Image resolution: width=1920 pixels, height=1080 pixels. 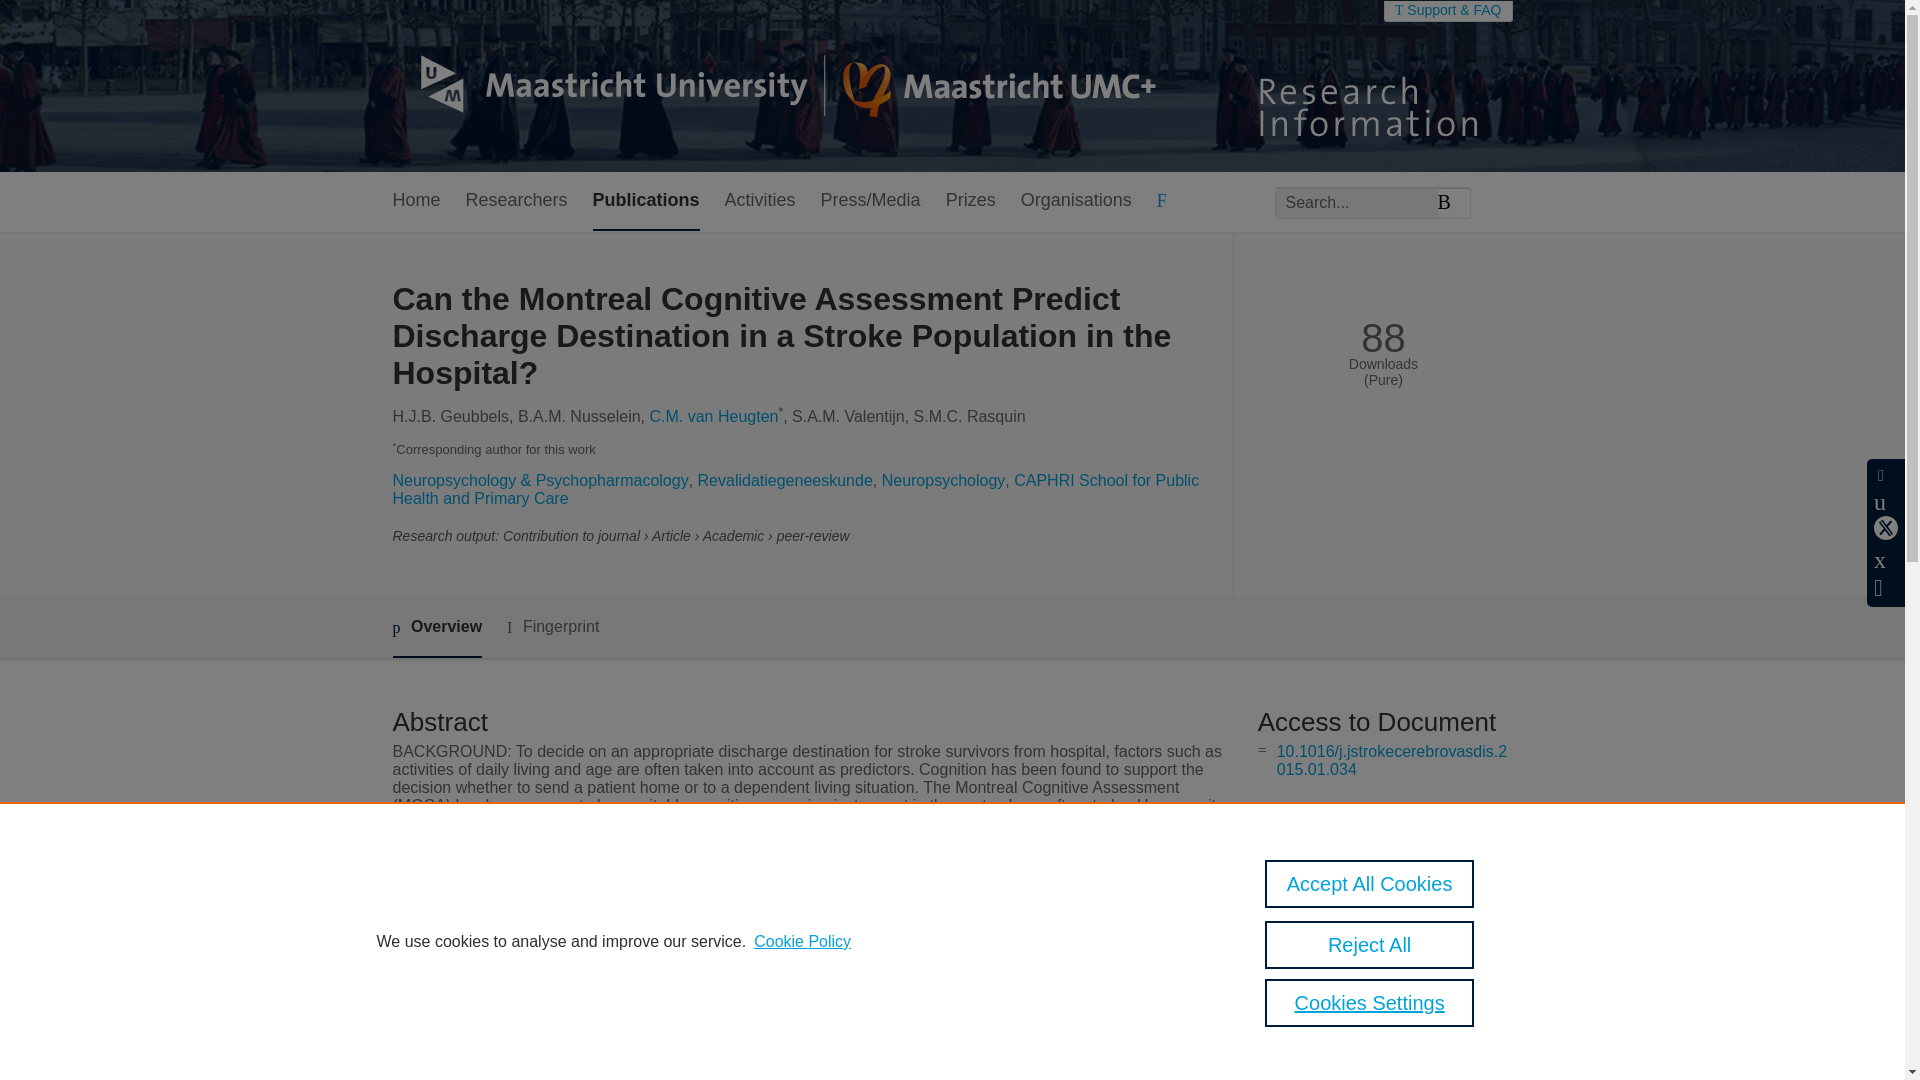 I want to click on Overview, so click(x=436, y=628).